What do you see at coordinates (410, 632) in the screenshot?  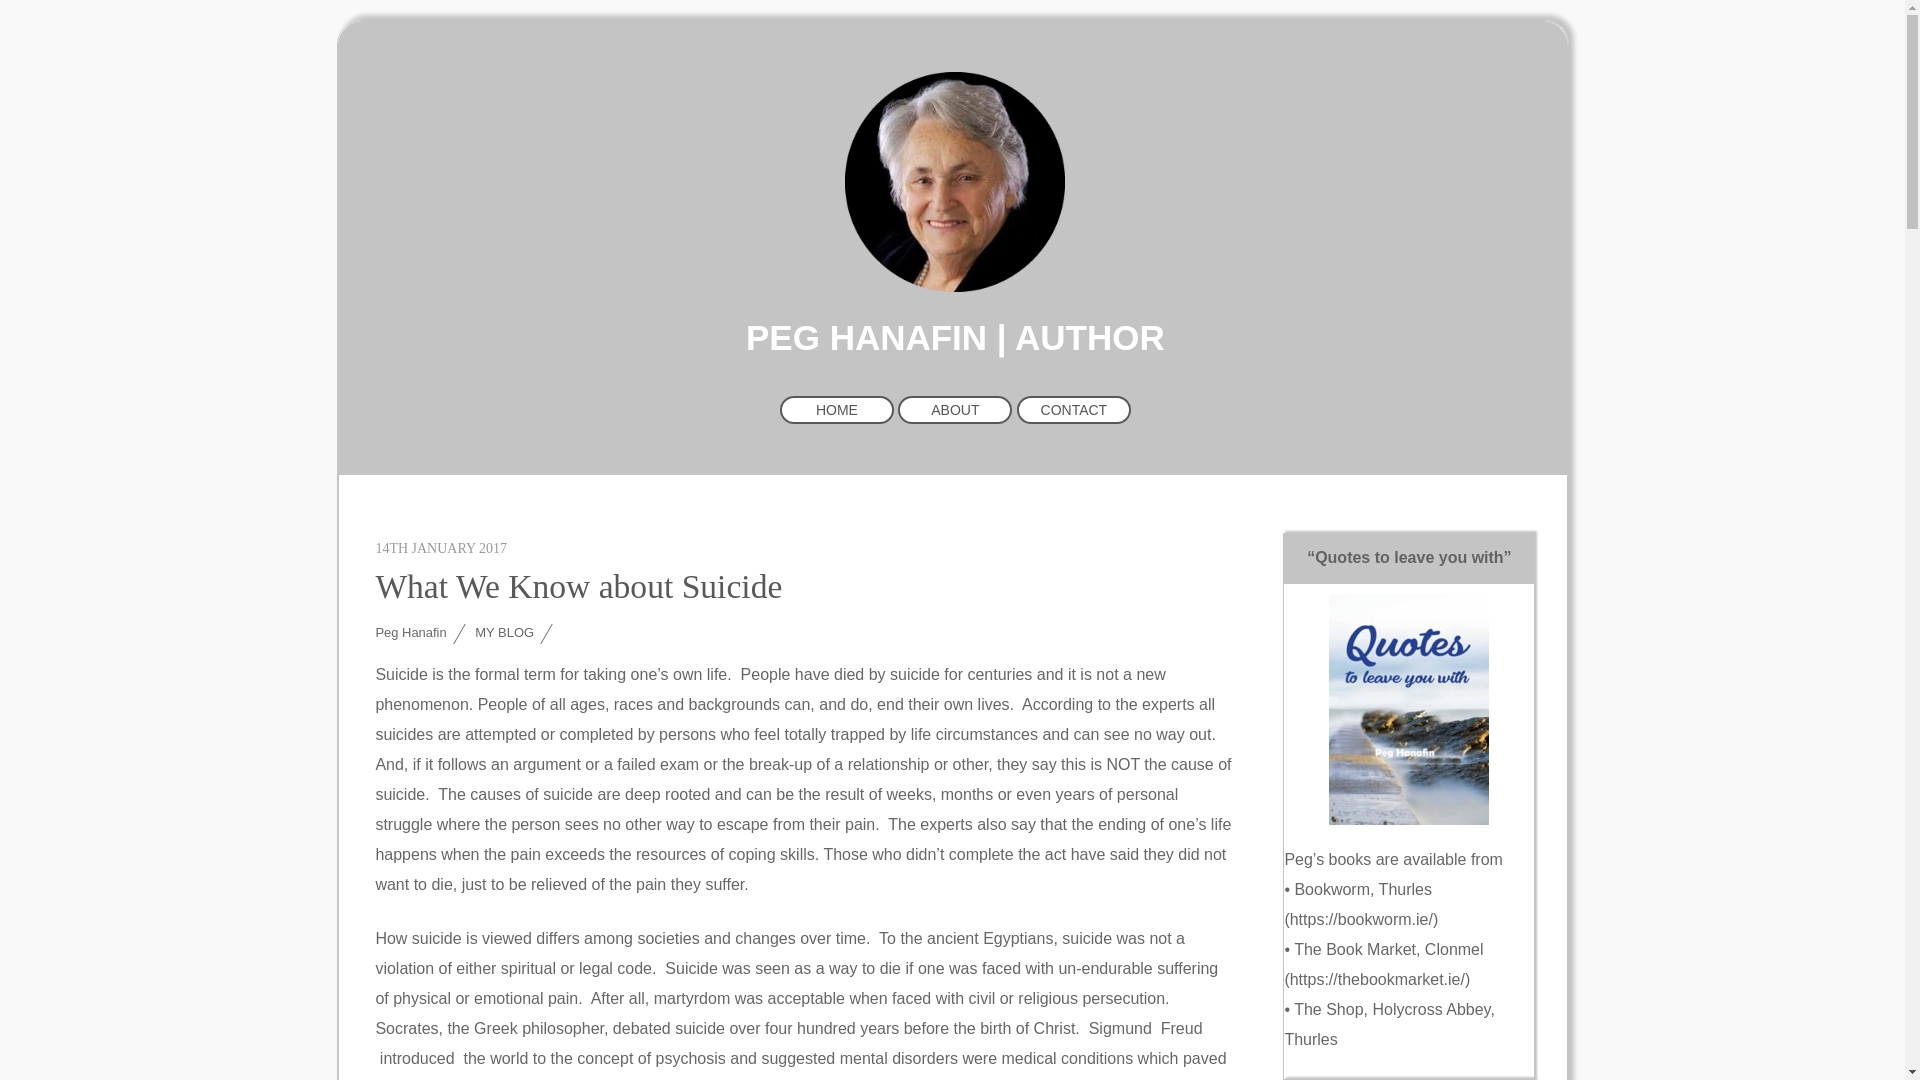 I see `Peg Hanafin` at bounding box center [410, 632].